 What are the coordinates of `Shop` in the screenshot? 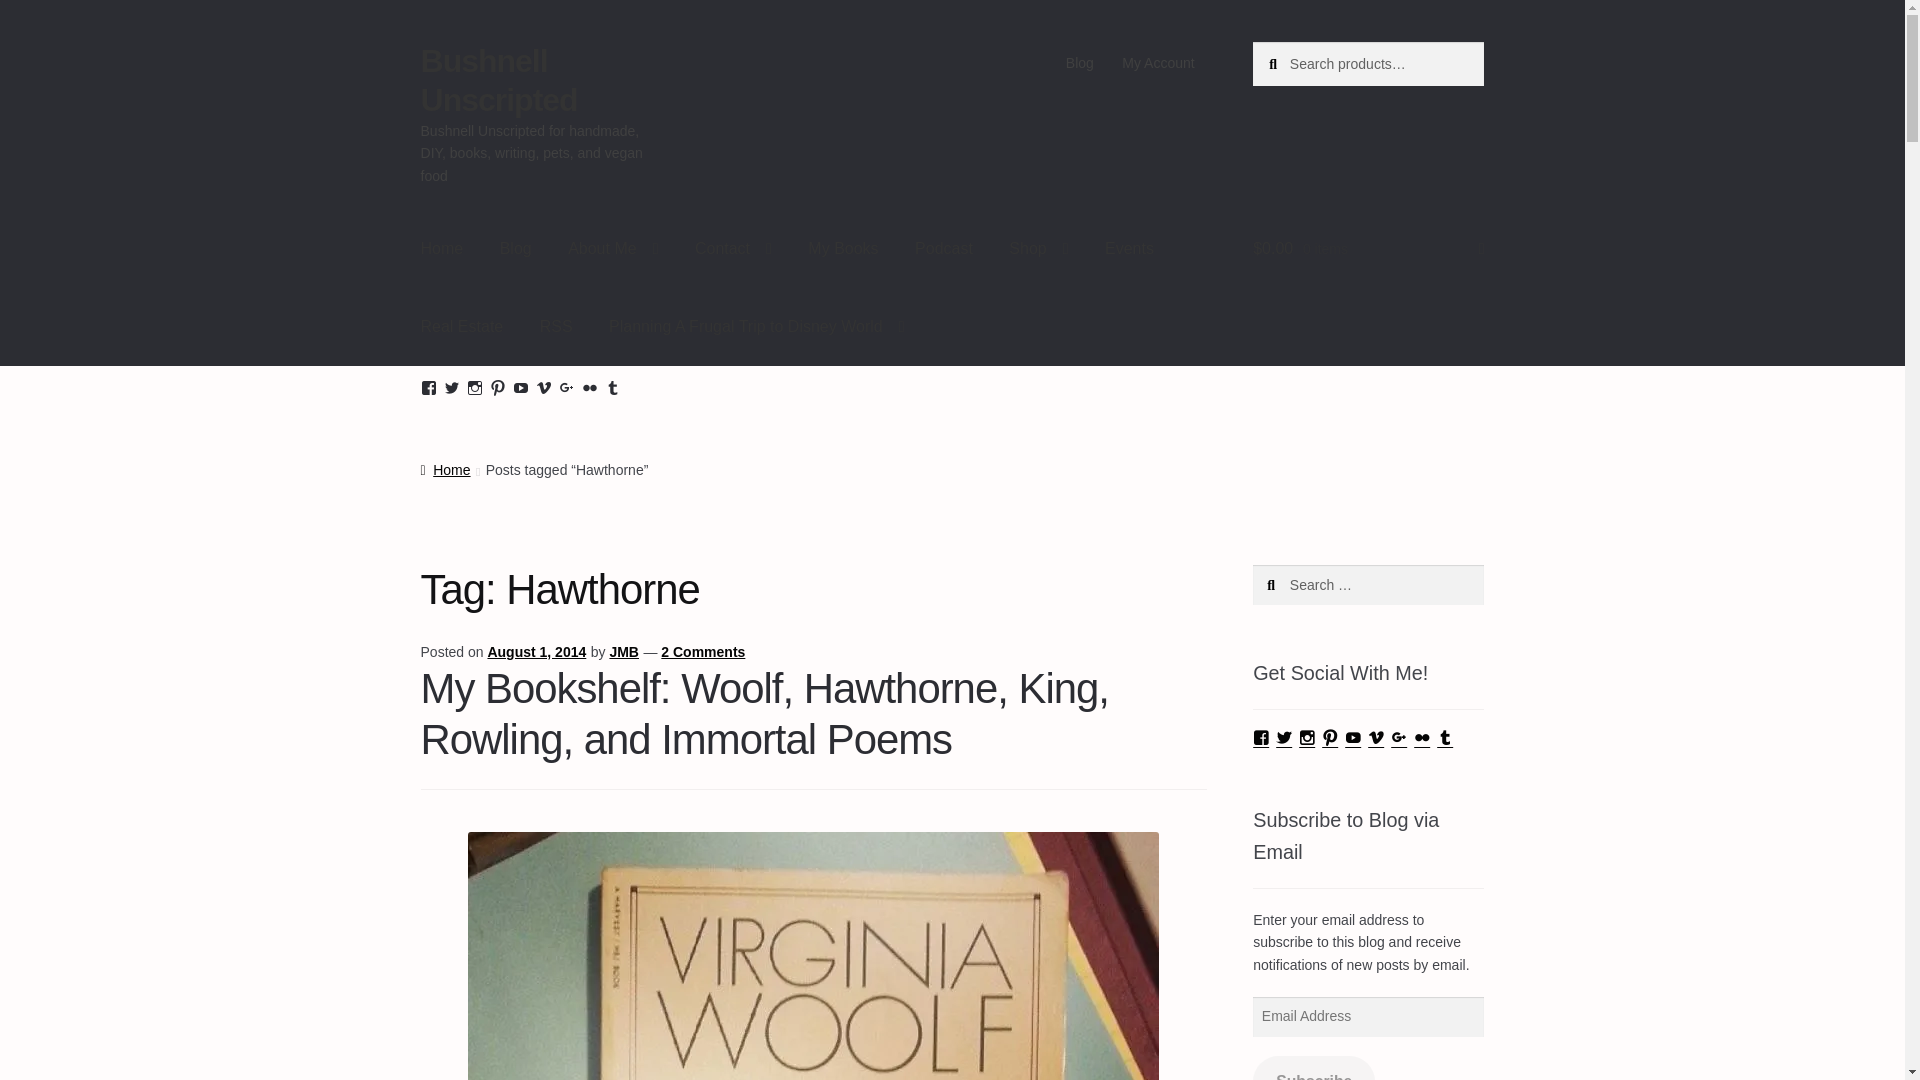 It's located at (1038, 248).